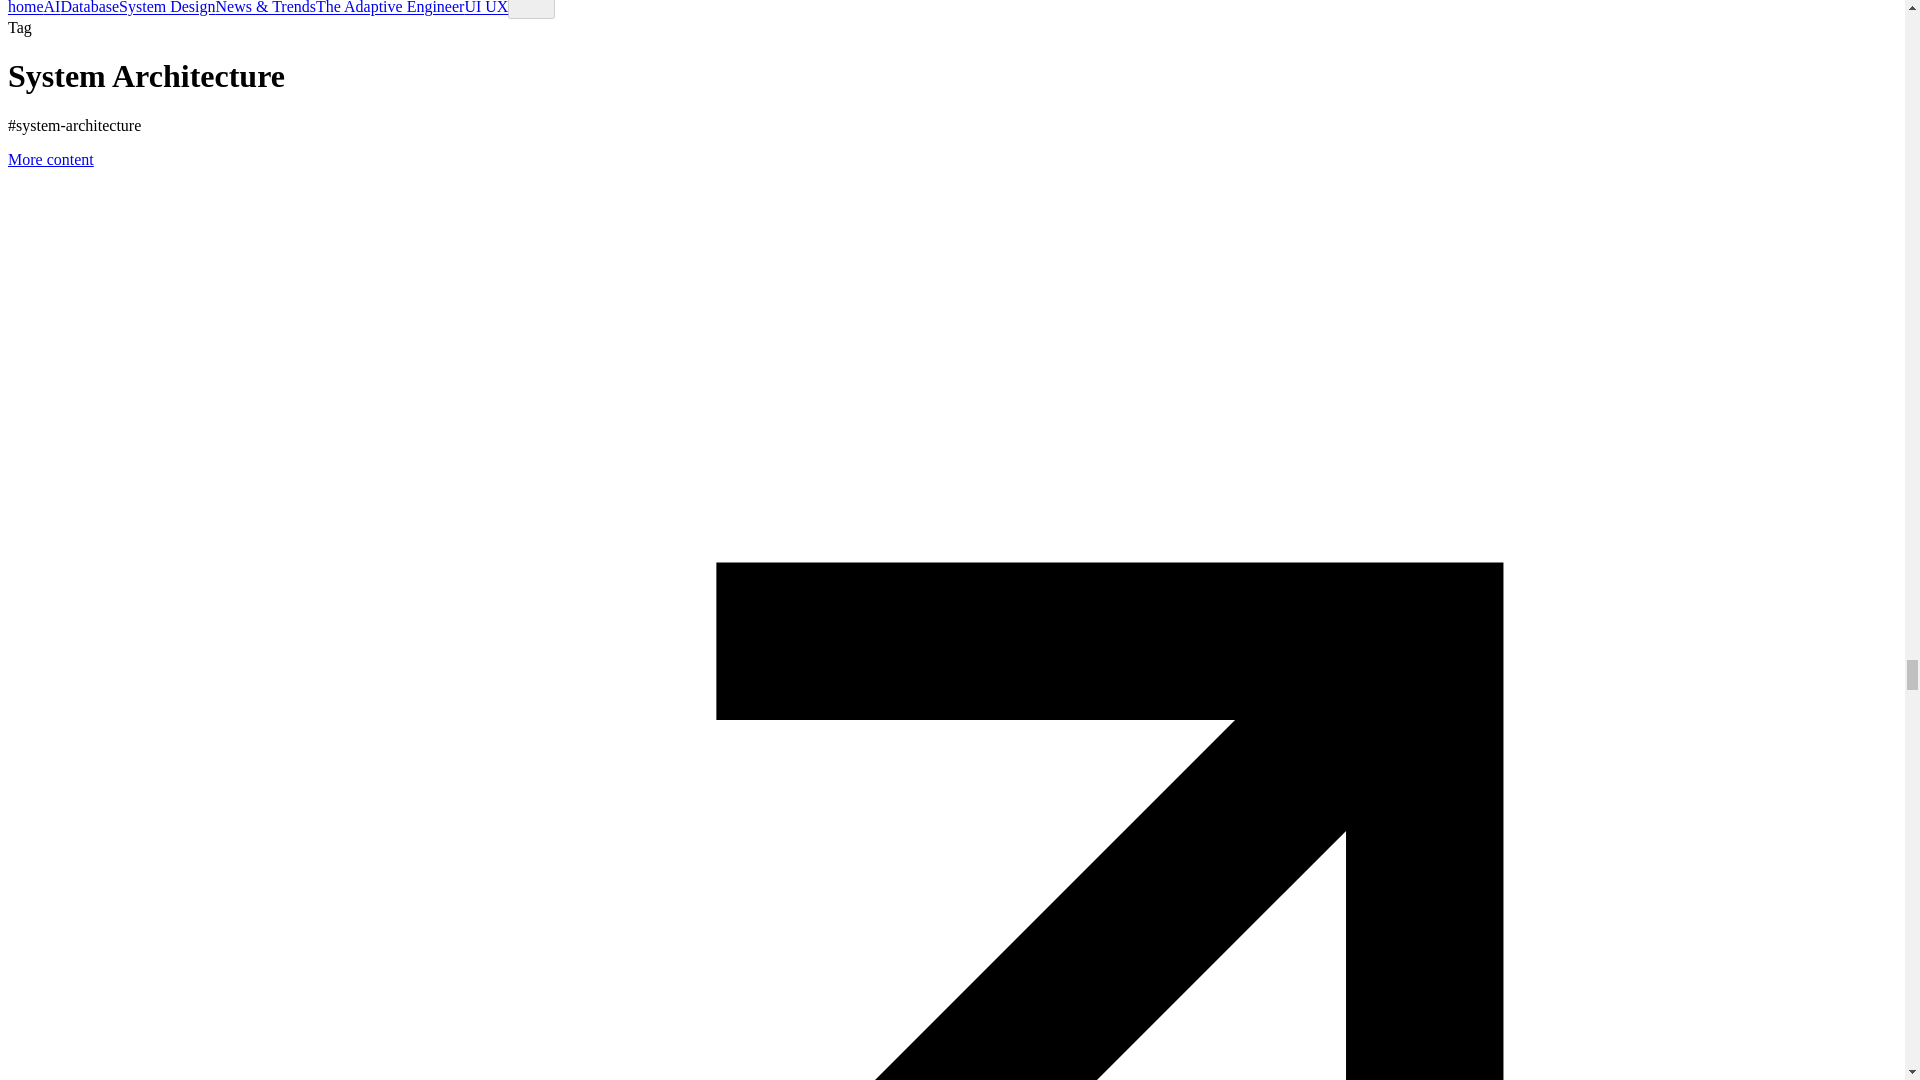 This screenshot has width=1920, height=1080. What do you see at coordinates (486, 8) in the screenshot?
I see `UI UX` at bounding box center [486, 8].